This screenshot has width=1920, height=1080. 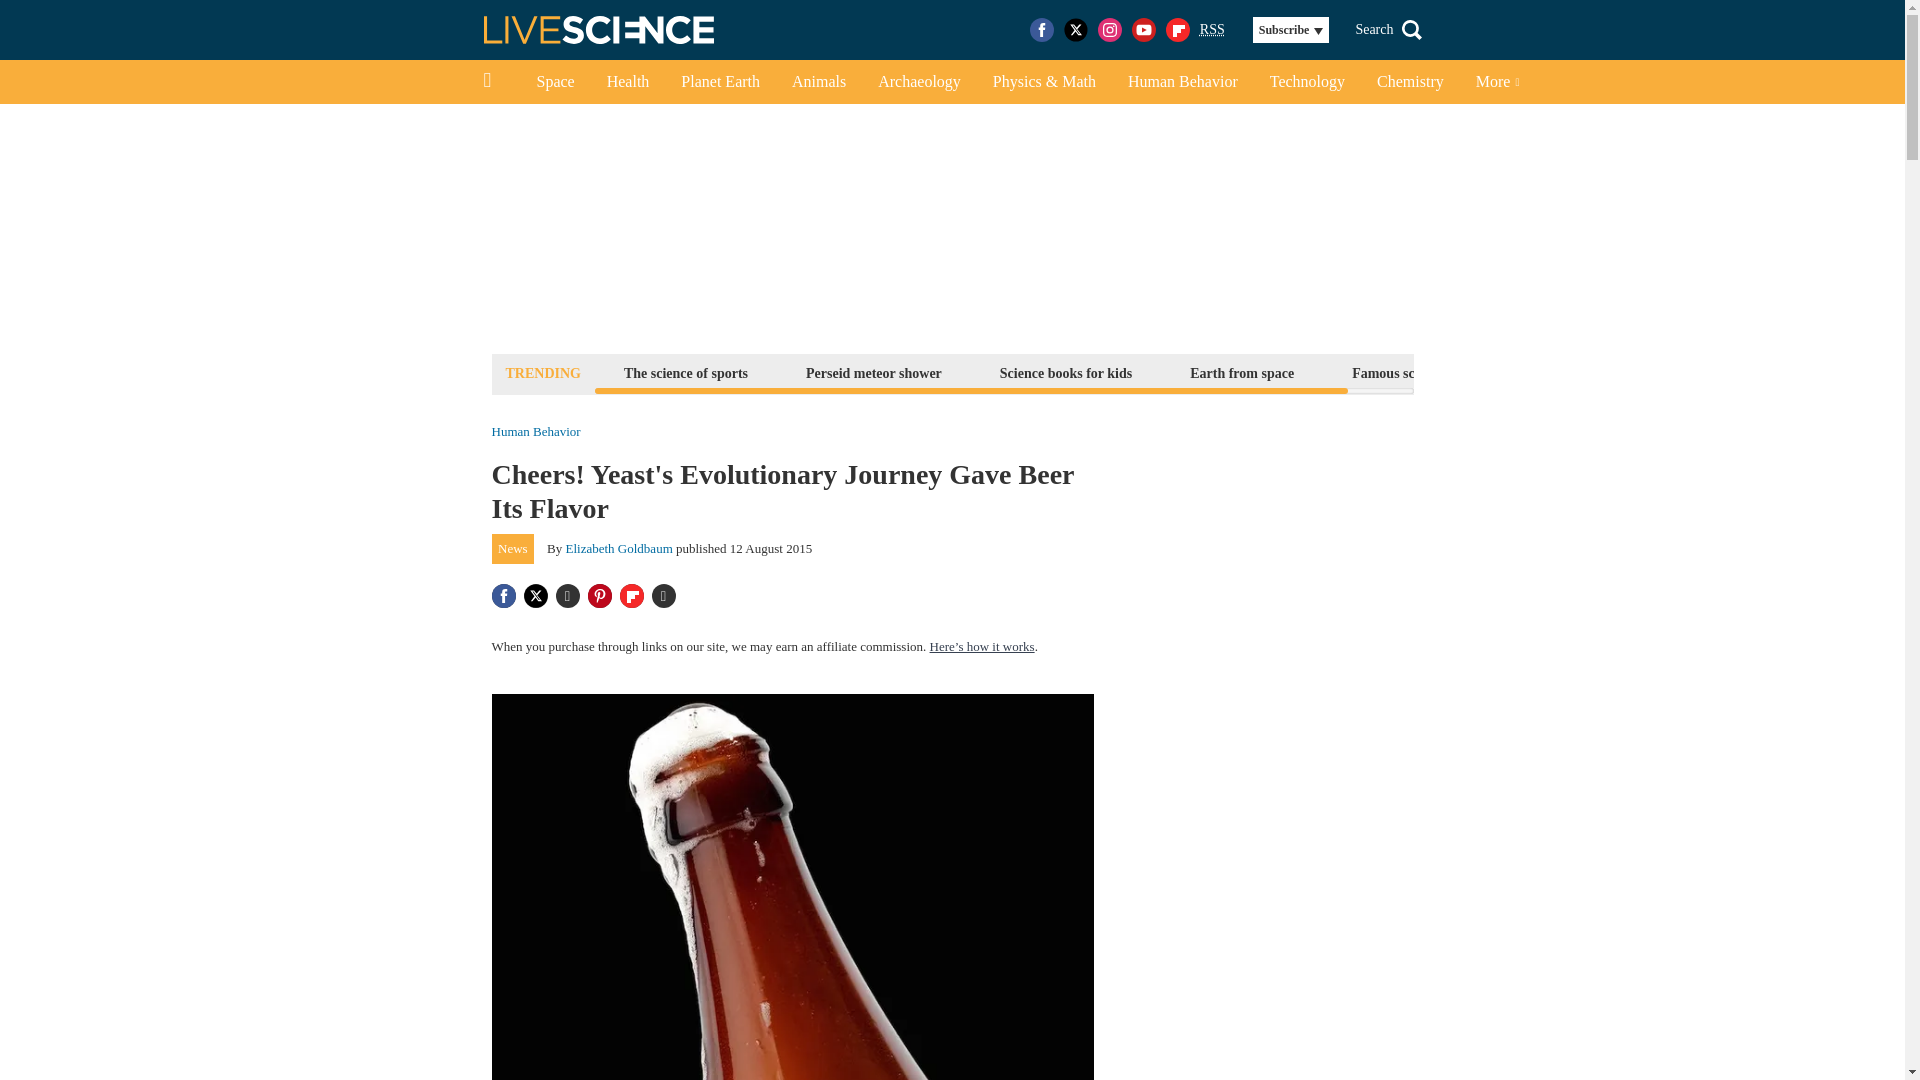 What do you see at coordinates (685, 372) in the screenshot?
I see `The science of sports` at bounding box center [685, 372].